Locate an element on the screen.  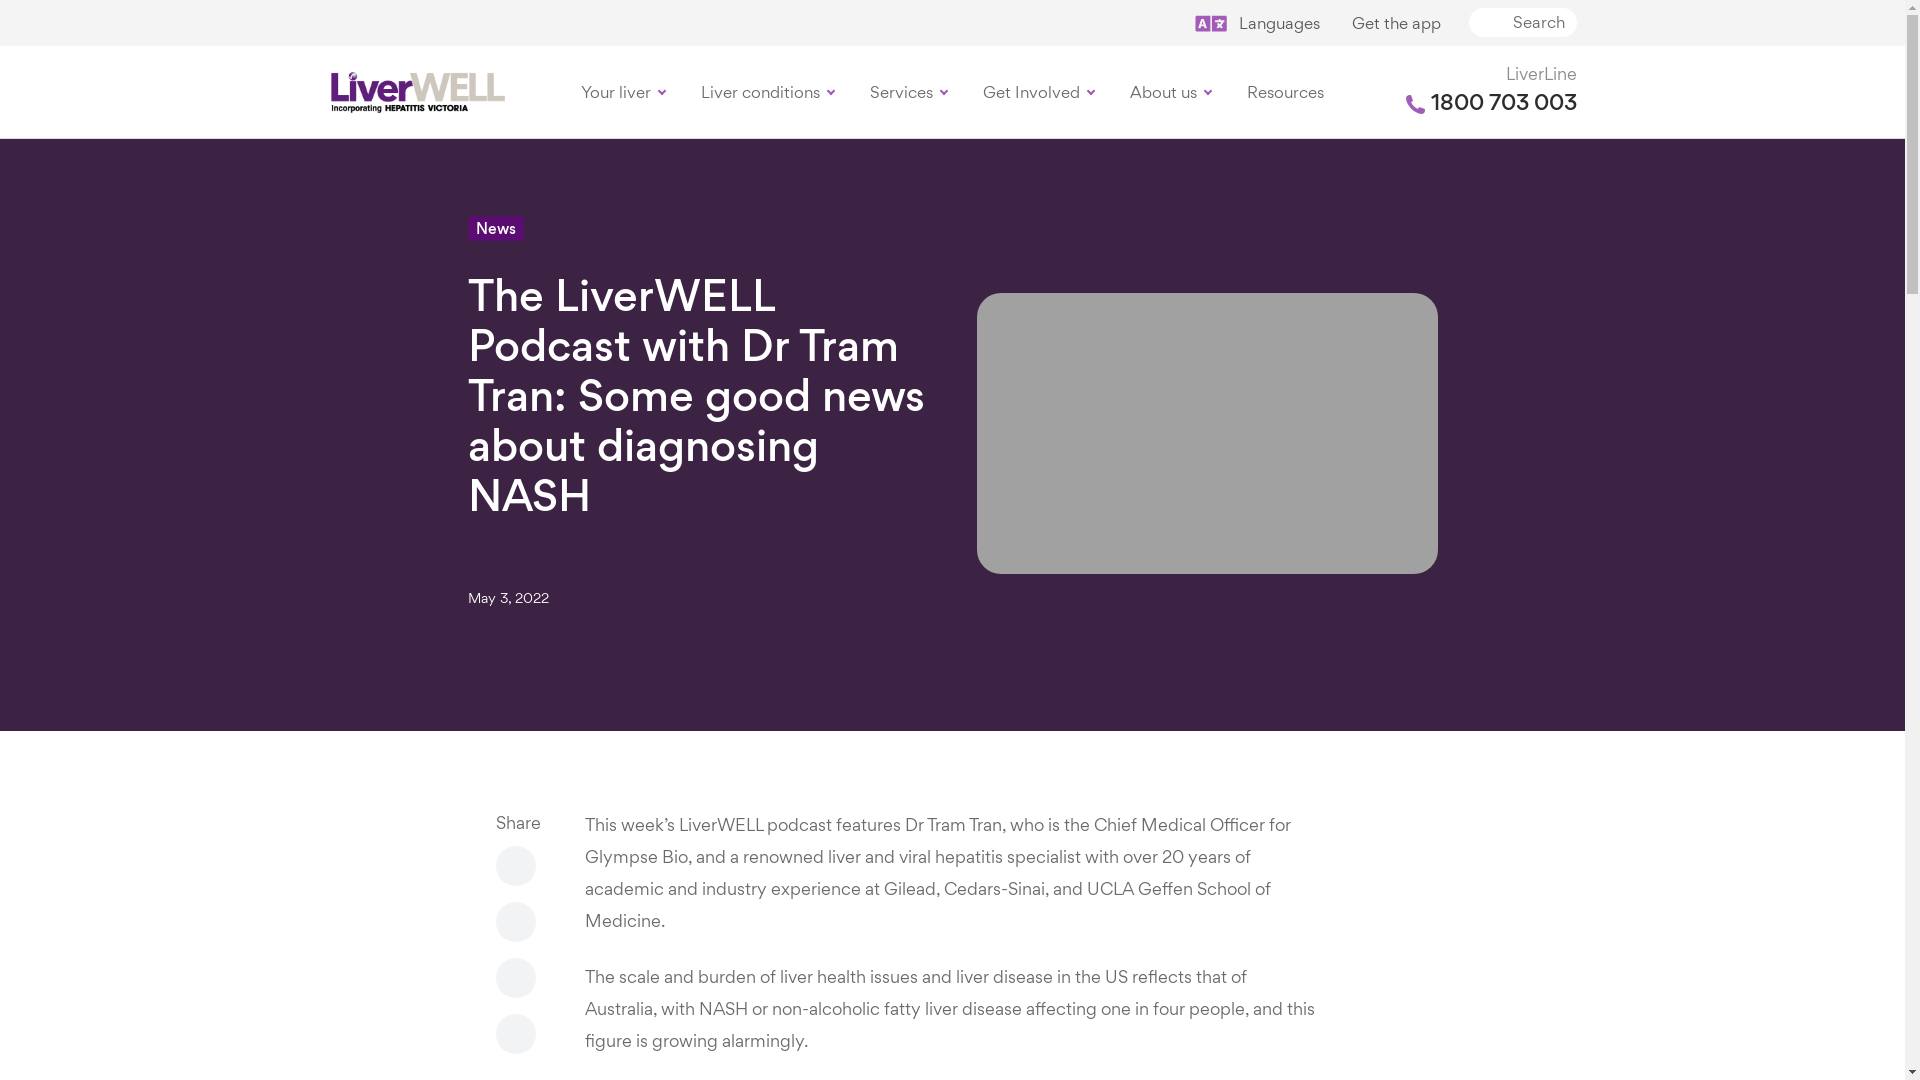
Resources is located at coordinates (1286, 92).